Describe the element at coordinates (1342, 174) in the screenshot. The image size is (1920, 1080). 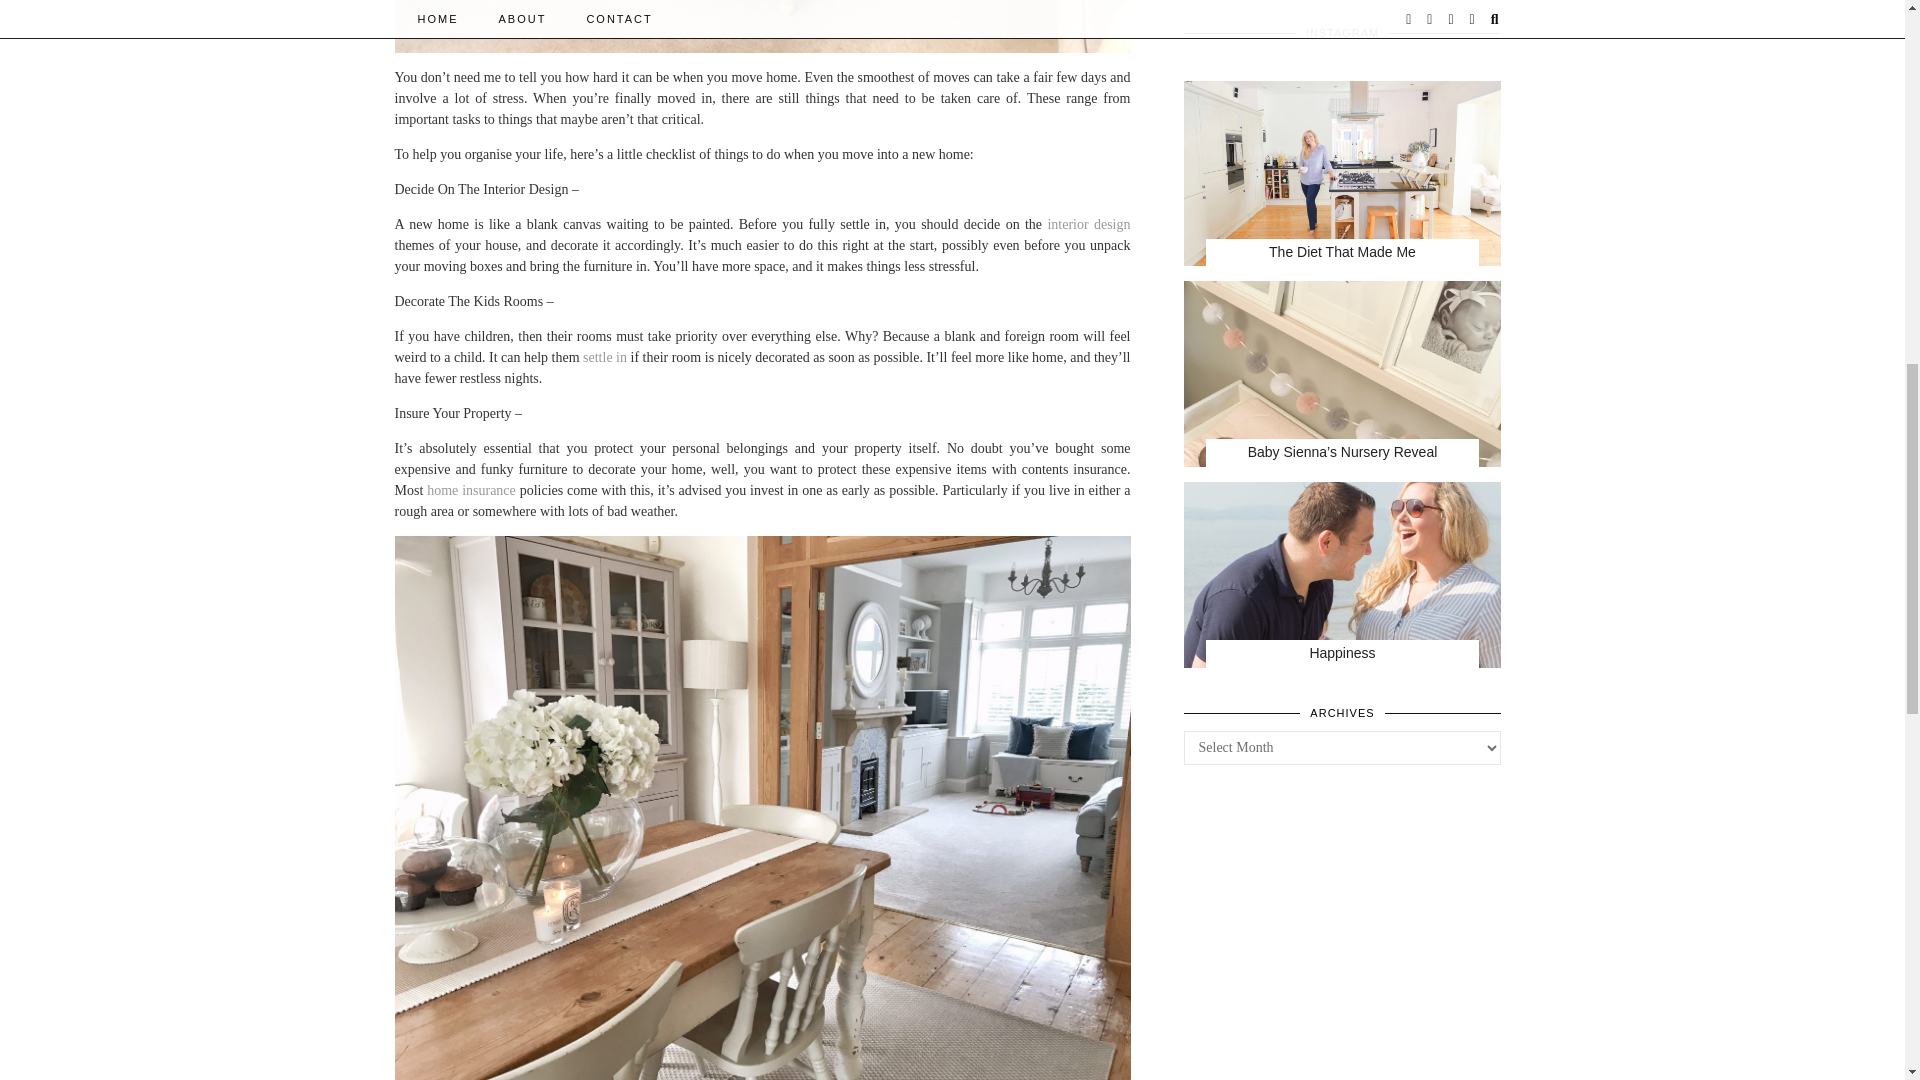
I see `The Diet That Made Me` at that location.